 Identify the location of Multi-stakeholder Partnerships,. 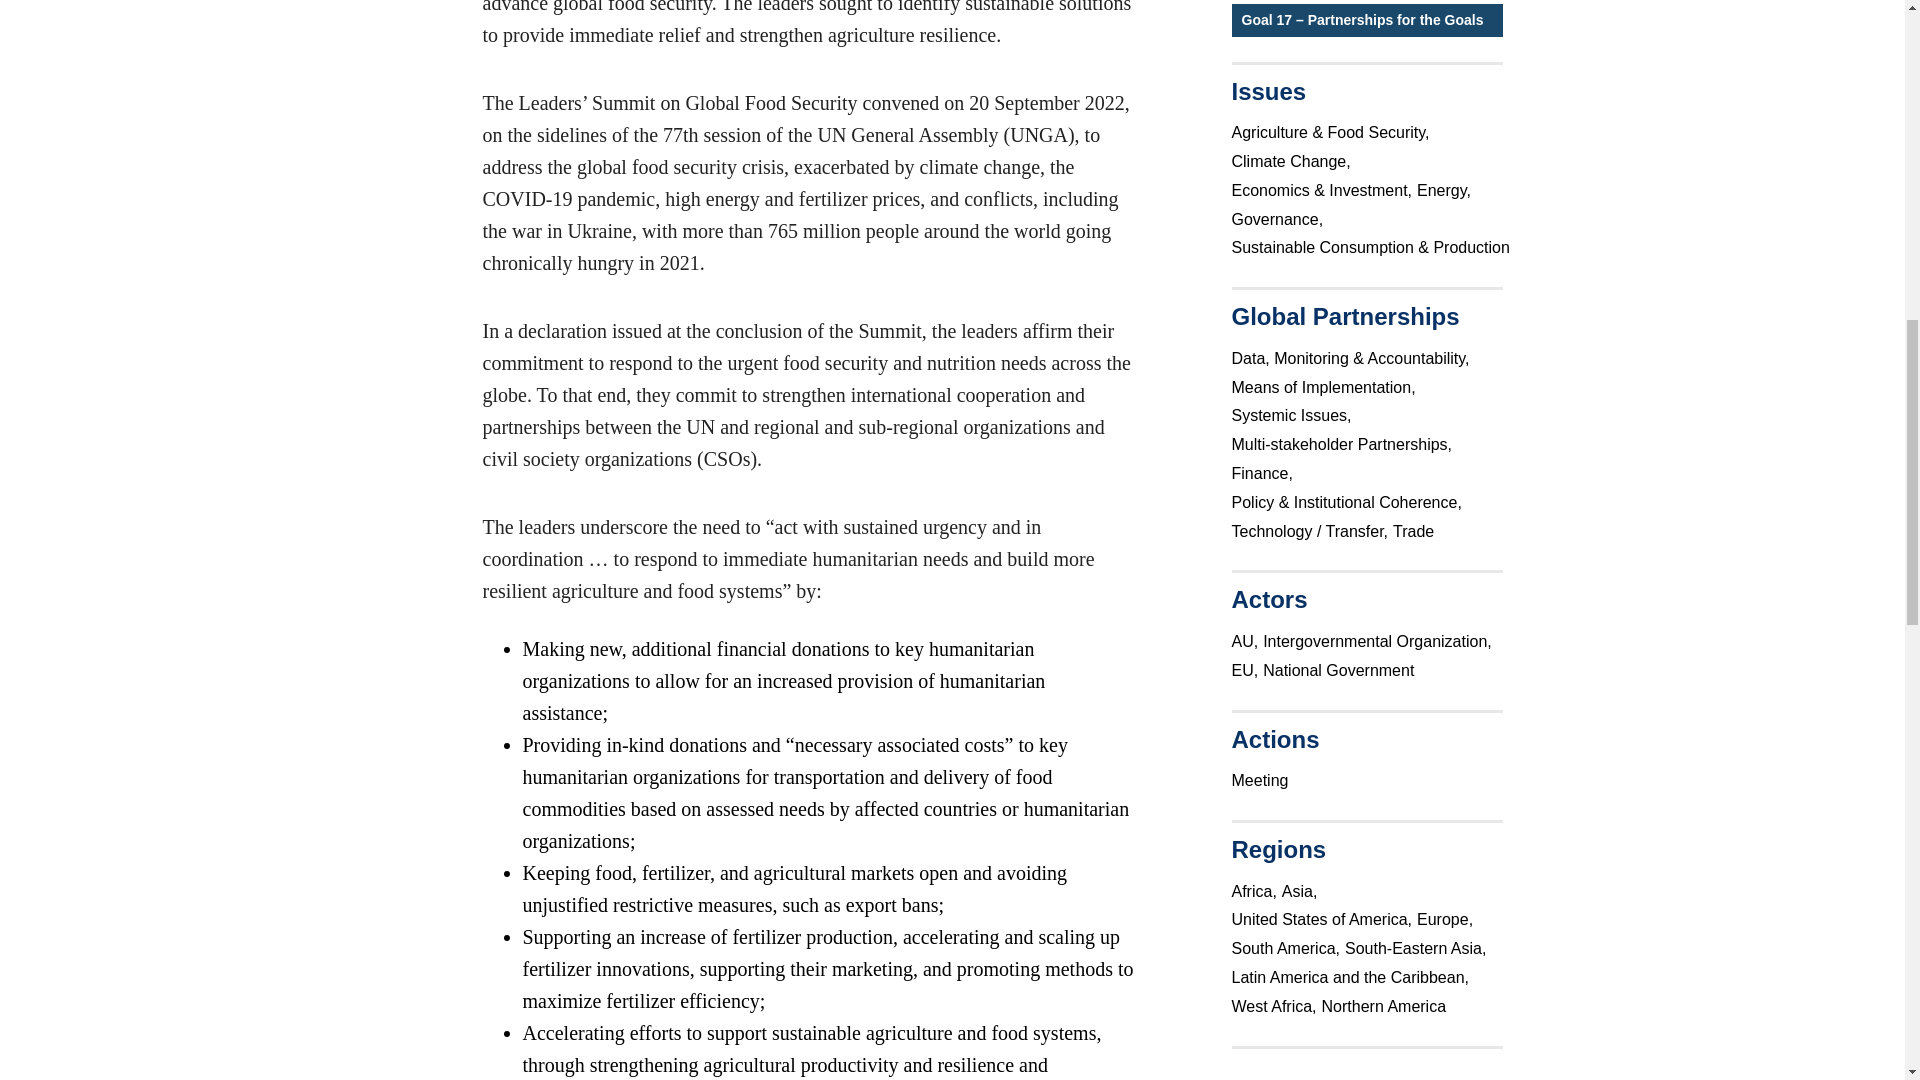
(1344, 444).